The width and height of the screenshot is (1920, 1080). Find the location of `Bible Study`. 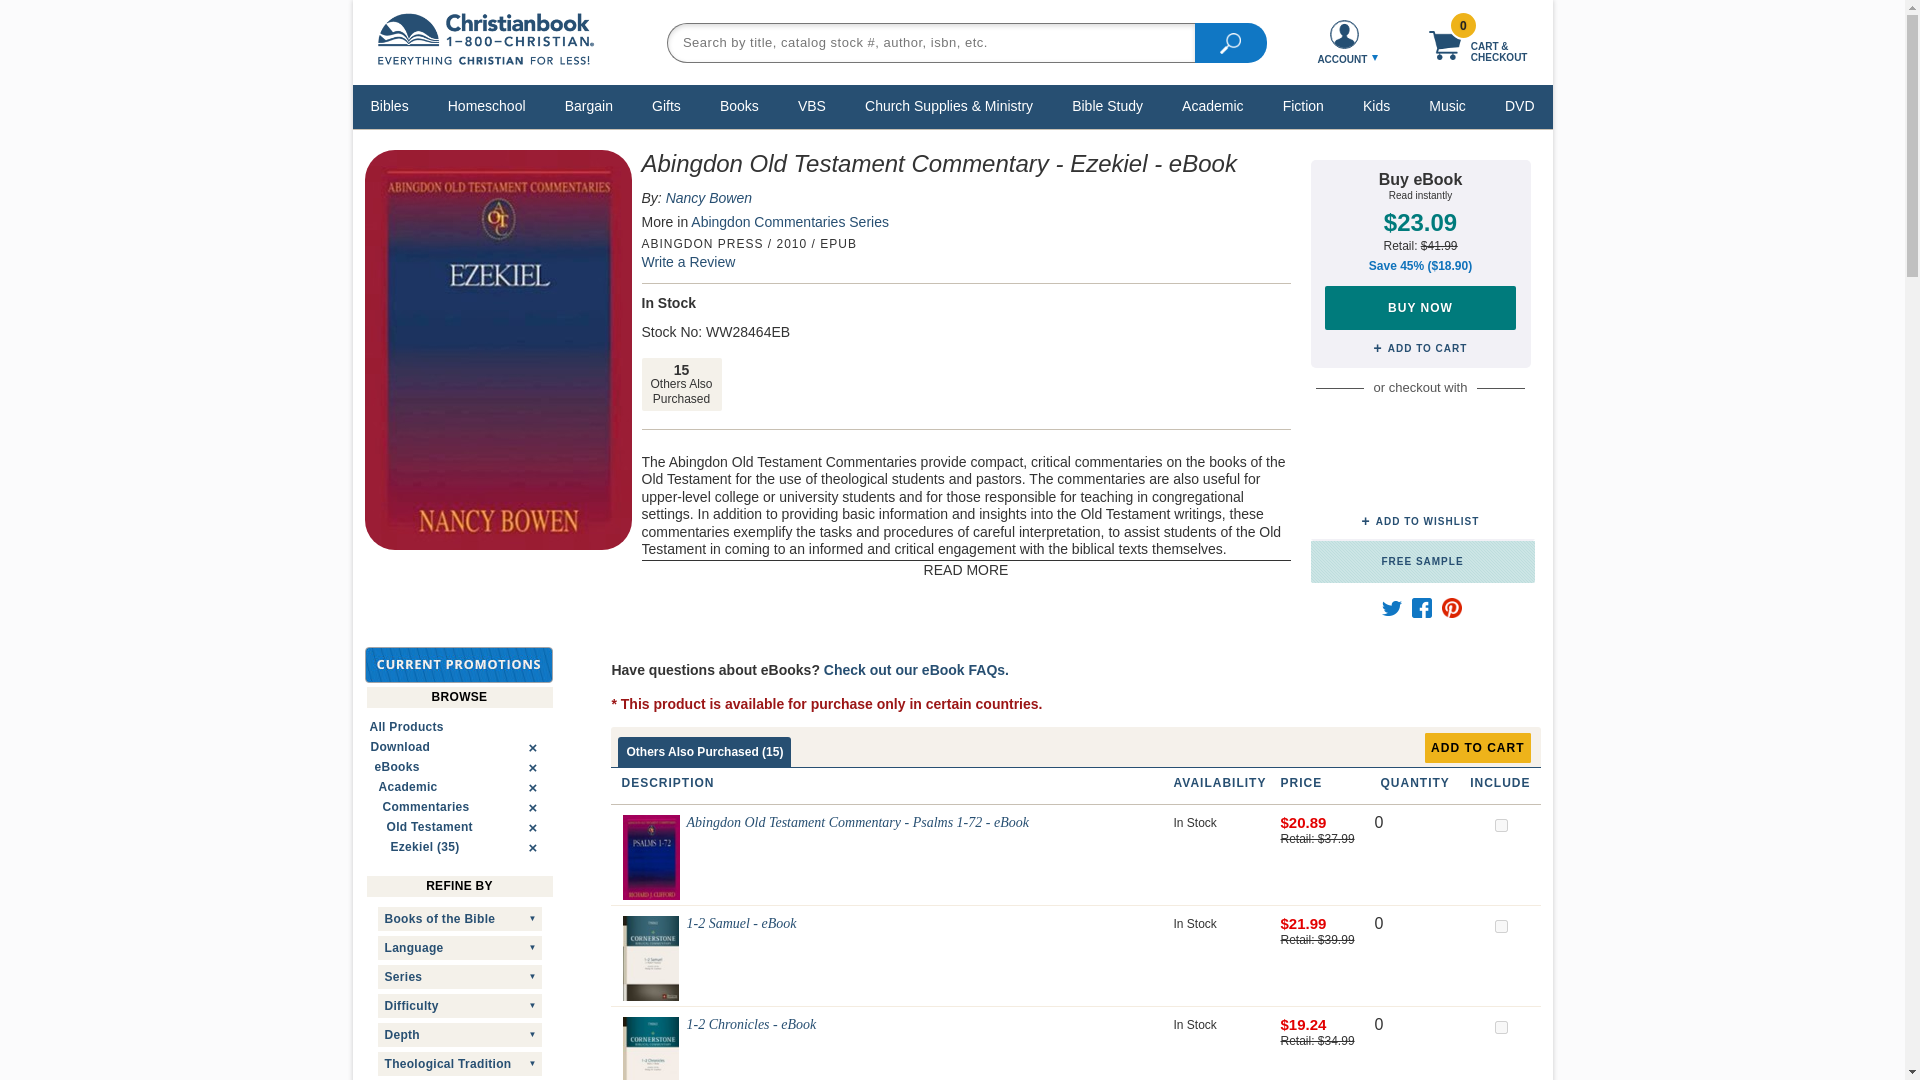

Bible Study is located at coordinates (1108, 105).